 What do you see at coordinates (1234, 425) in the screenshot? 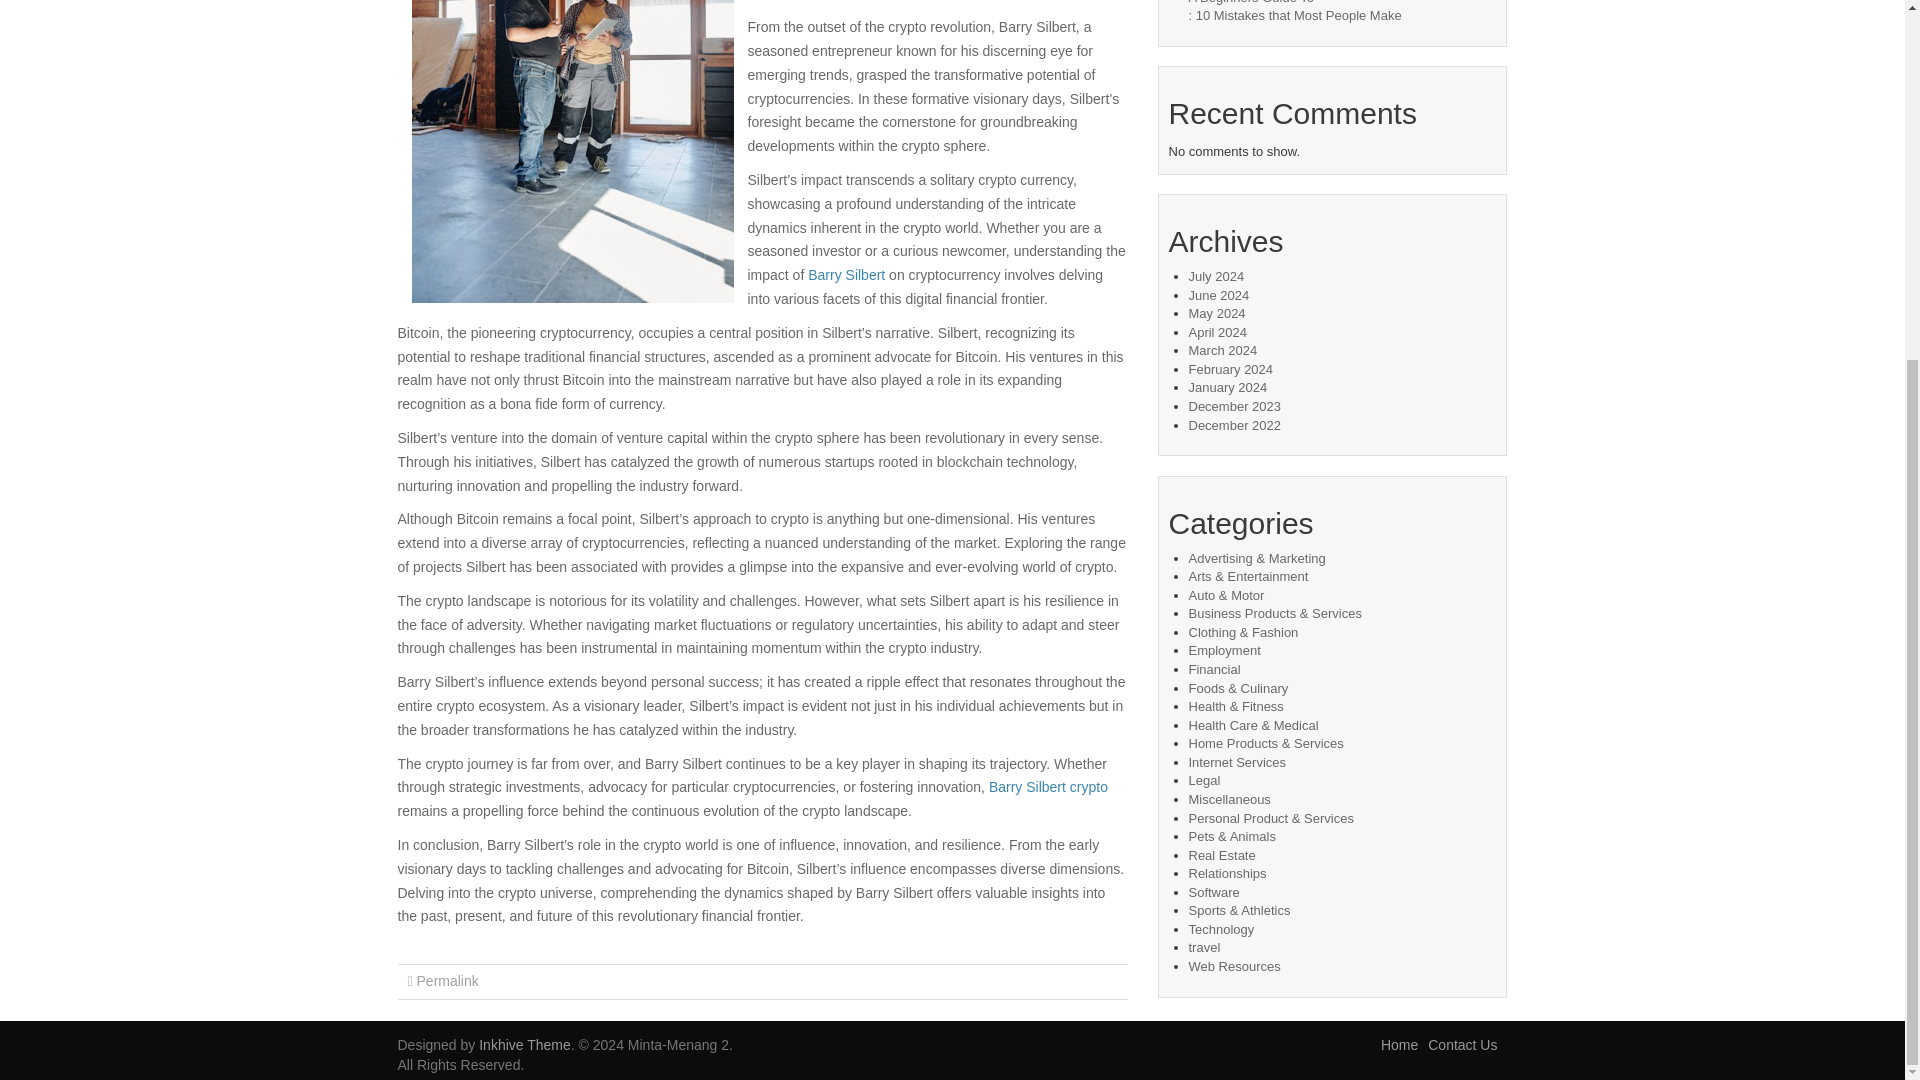
I see `December 2022` at bounding box center [1234, 425].